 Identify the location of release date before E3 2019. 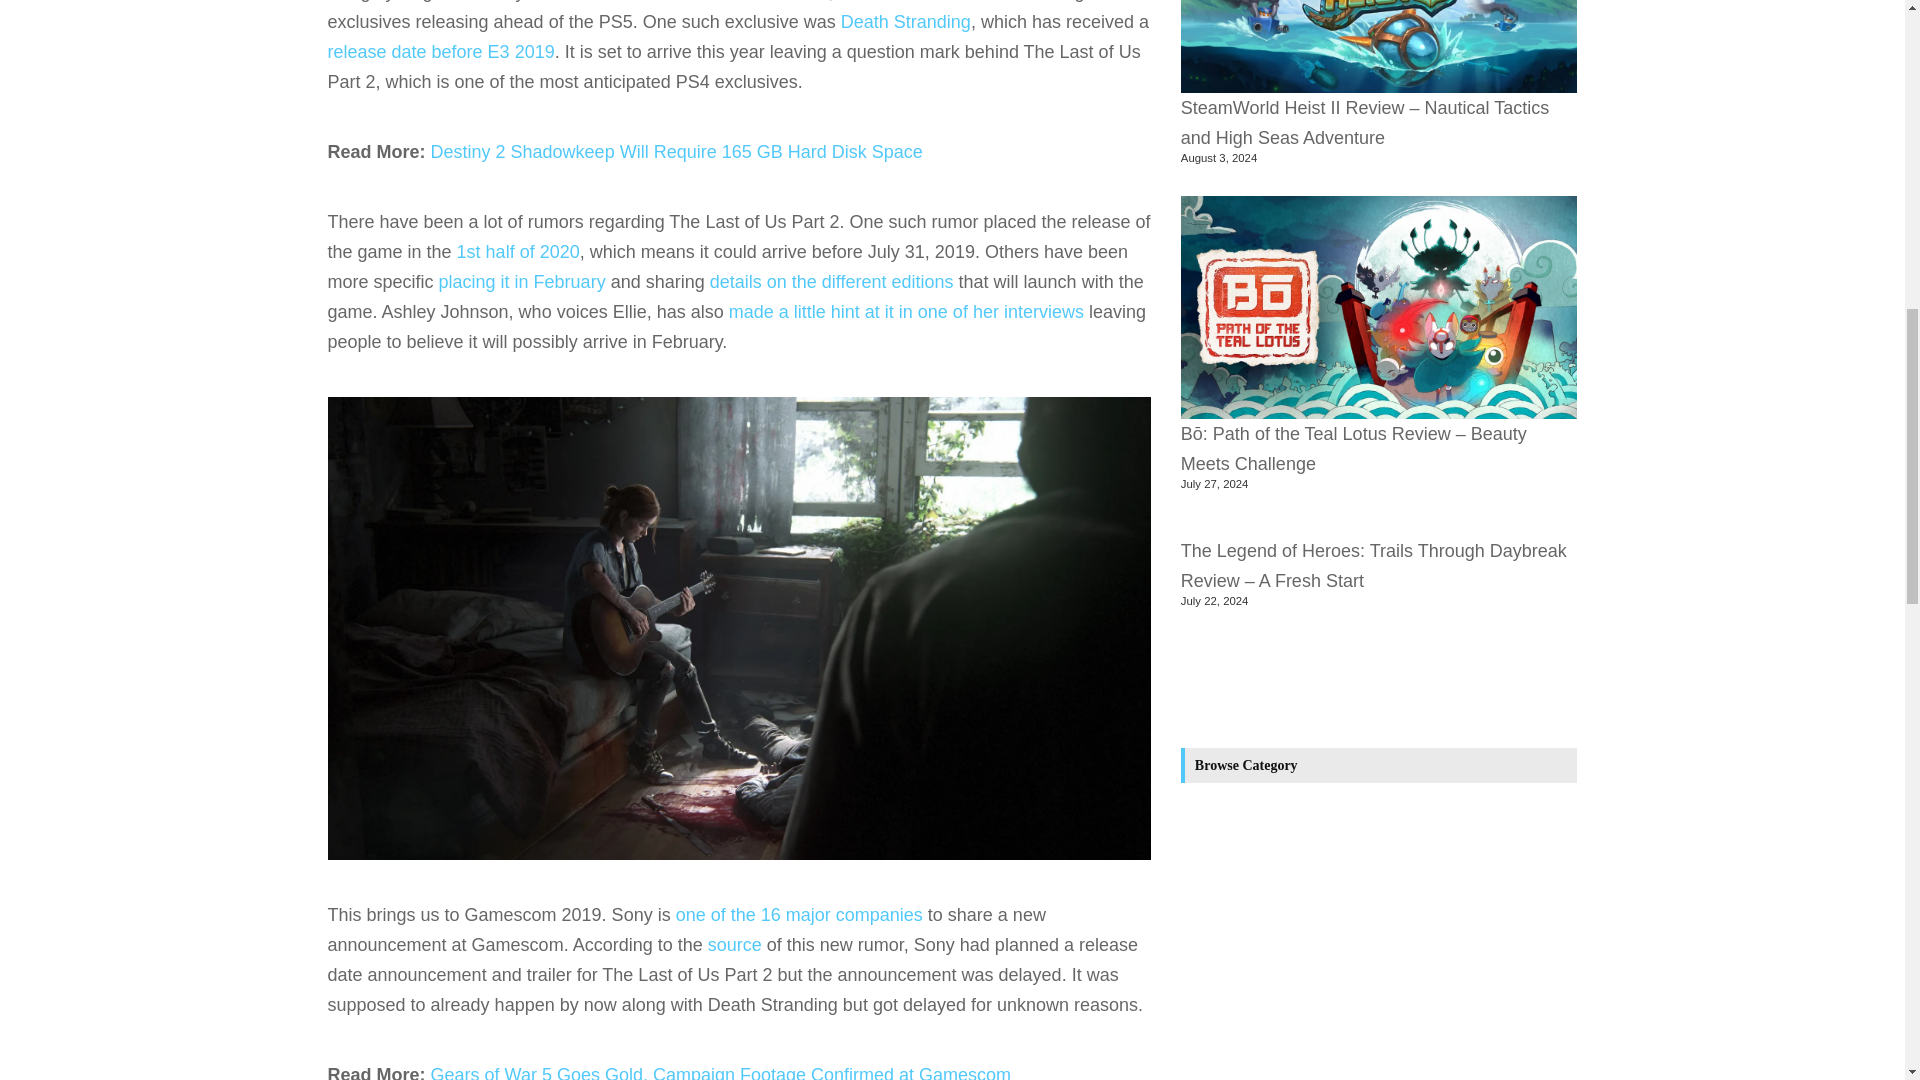
(441, 52).